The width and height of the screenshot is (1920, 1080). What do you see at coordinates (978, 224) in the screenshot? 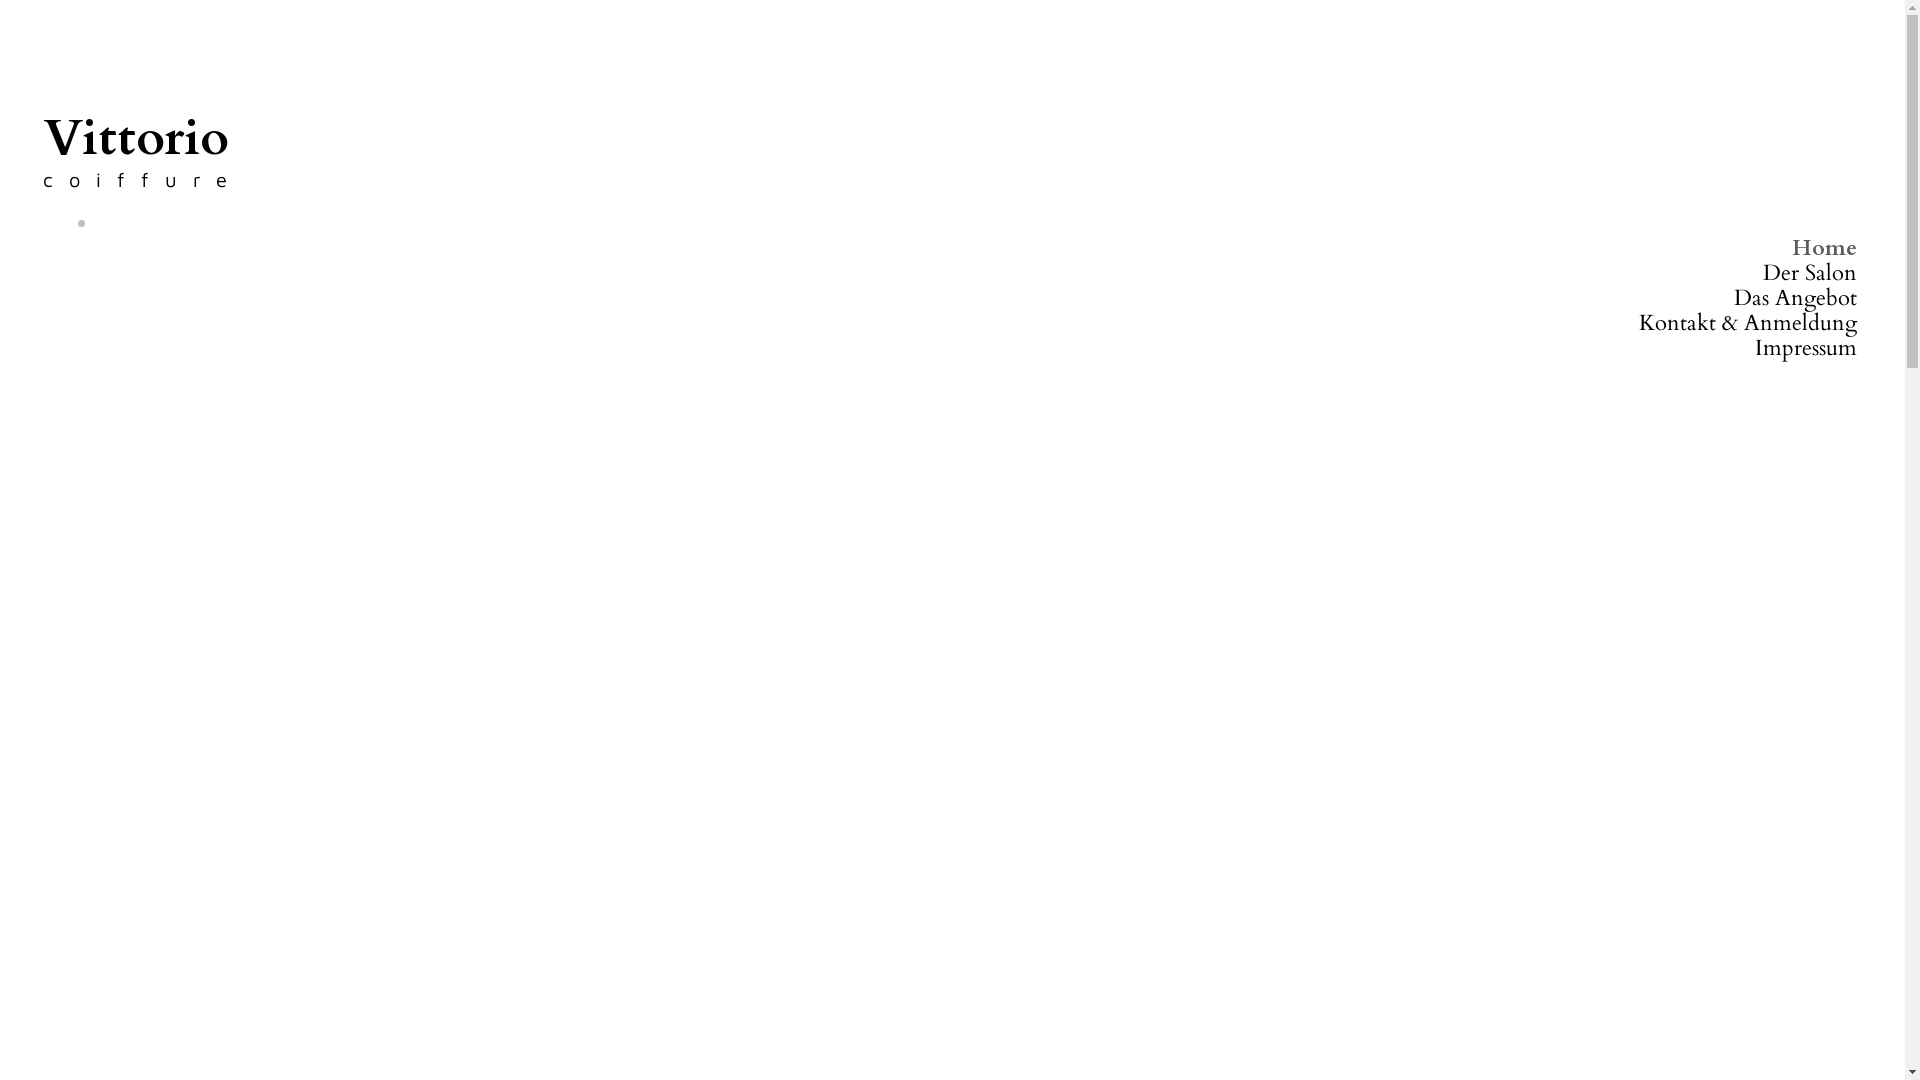
I see `Close Menu` at bounding box center [978, 224].